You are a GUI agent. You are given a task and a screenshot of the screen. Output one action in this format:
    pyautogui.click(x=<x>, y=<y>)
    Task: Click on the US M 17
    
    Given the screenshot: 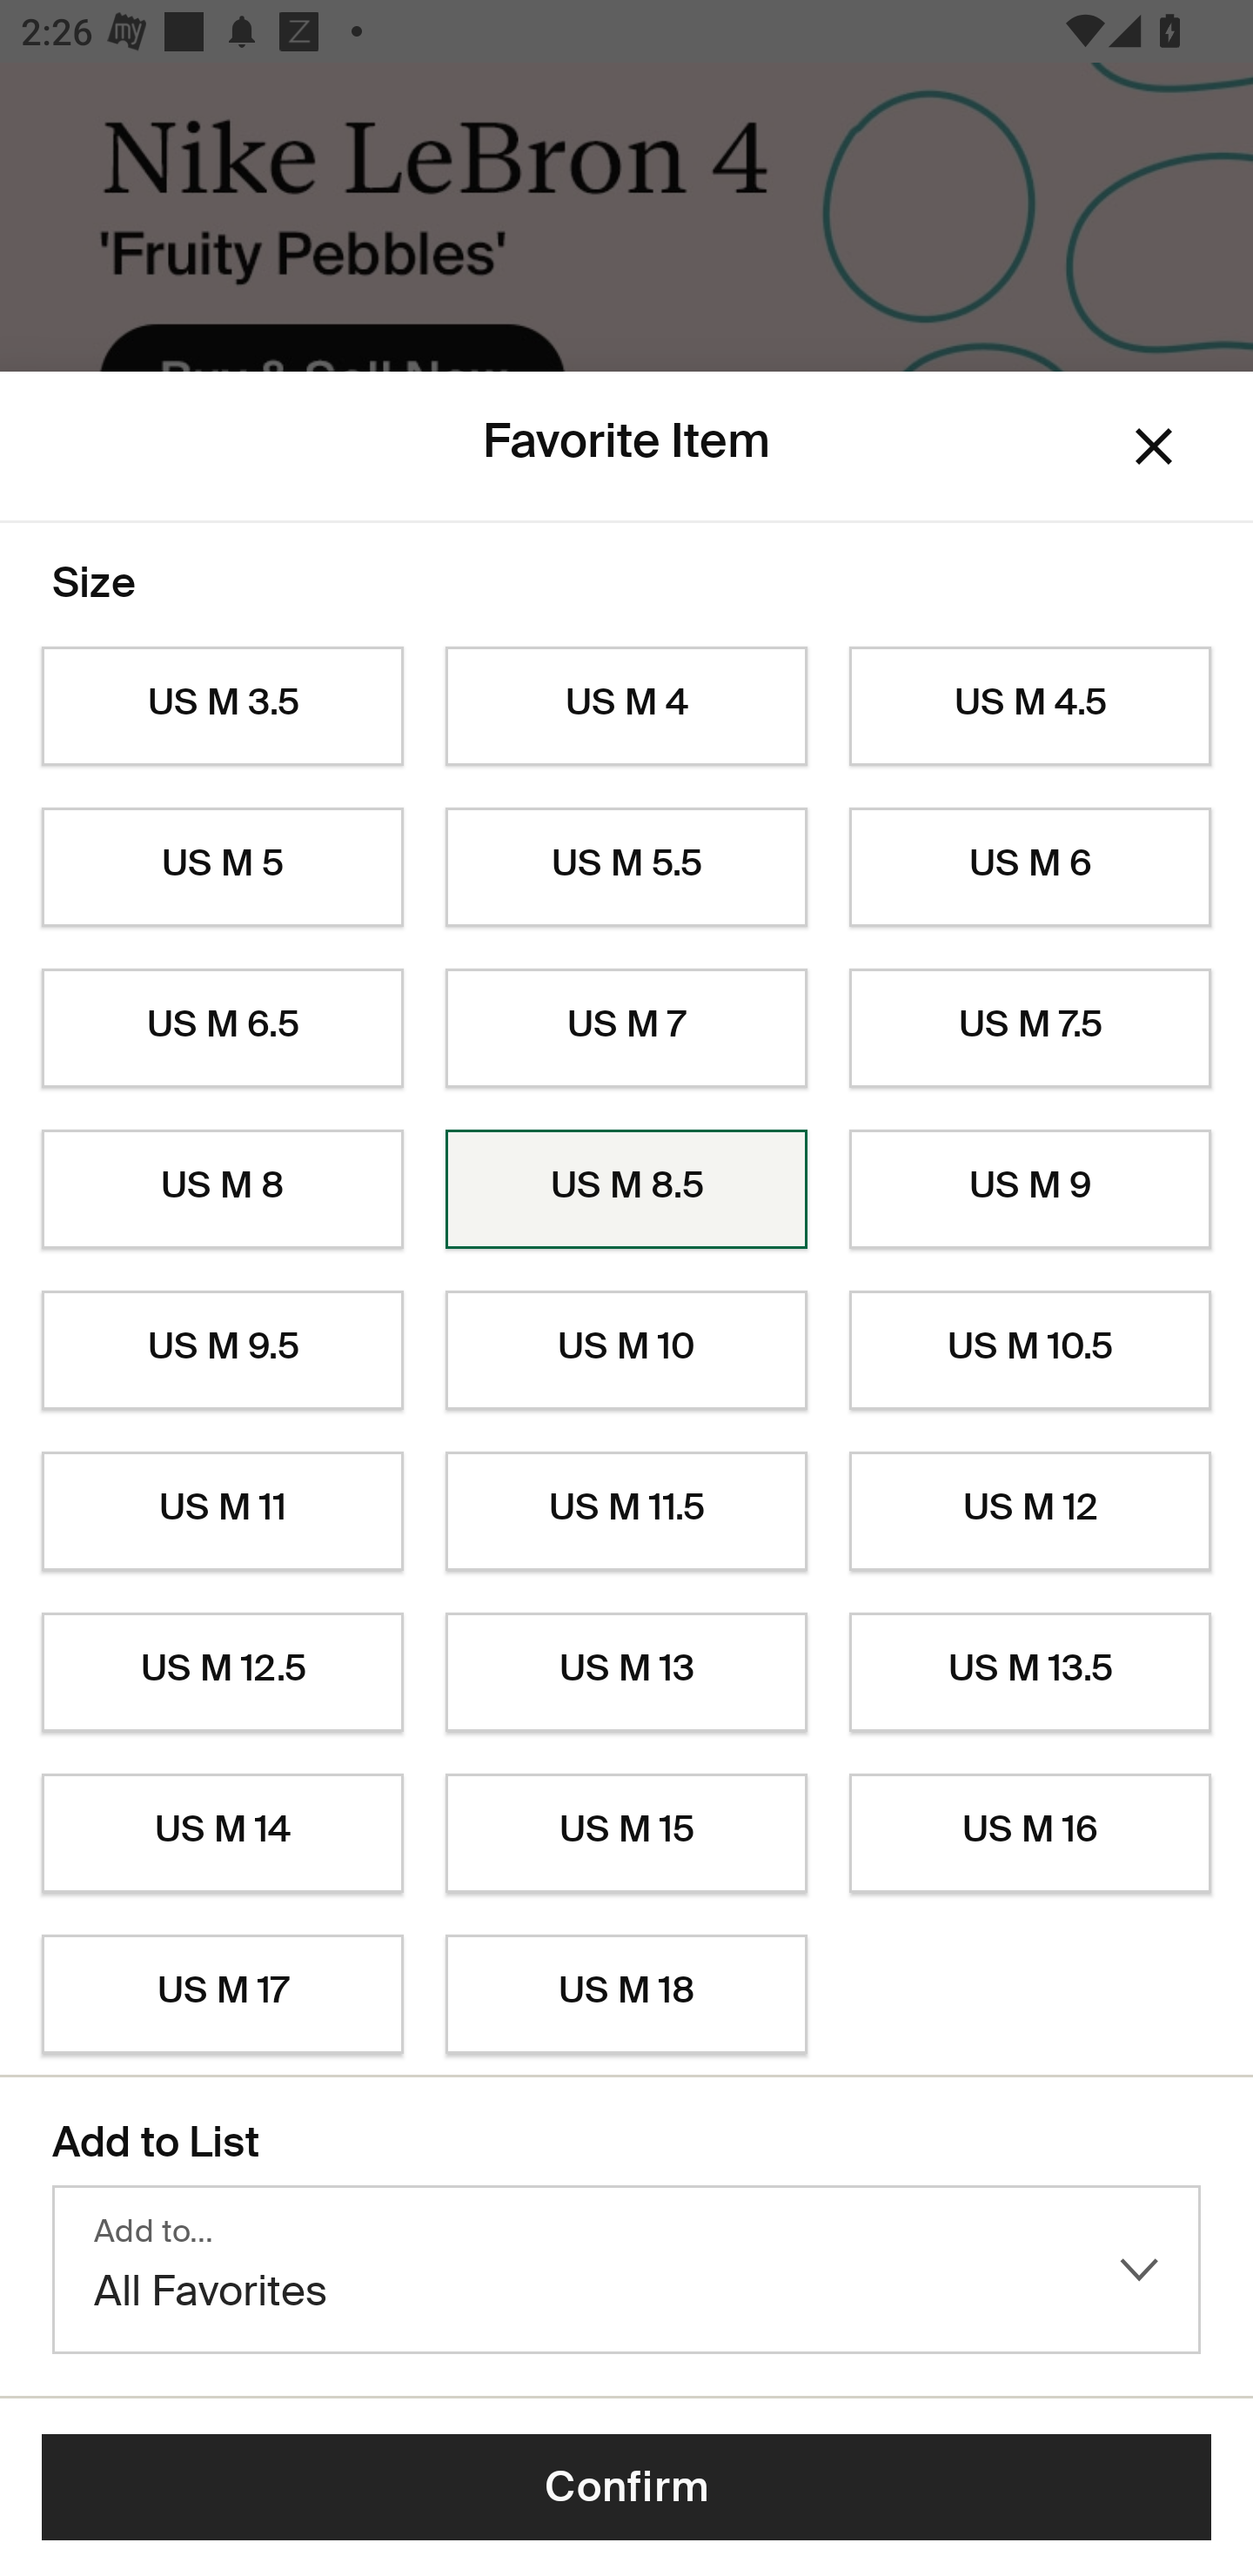 What is the action you would take?
    pyautogui.click(x=222, y=1995)
    